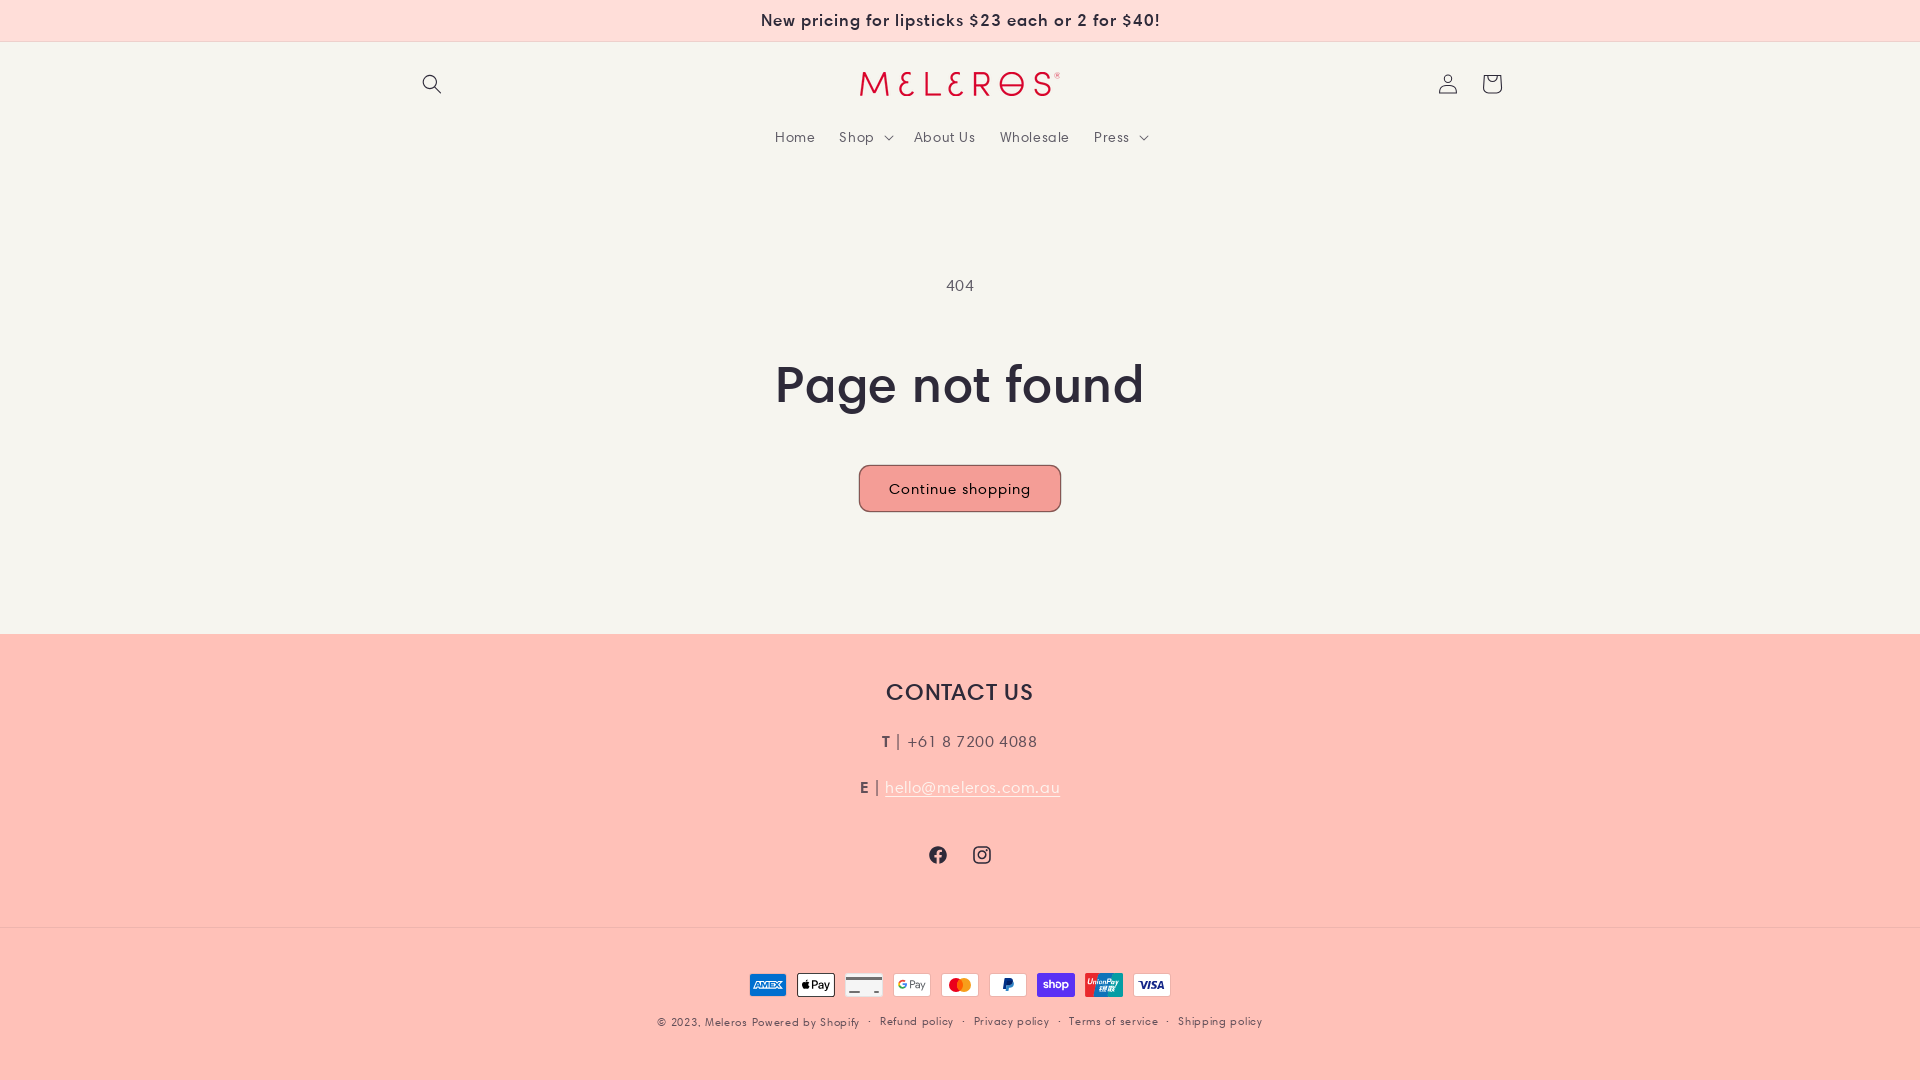 The image size is (1920, 1080). What do you see at coordinates (944, 137) in the screenshot?
I see `About Us` at bounding box center [944, 137].